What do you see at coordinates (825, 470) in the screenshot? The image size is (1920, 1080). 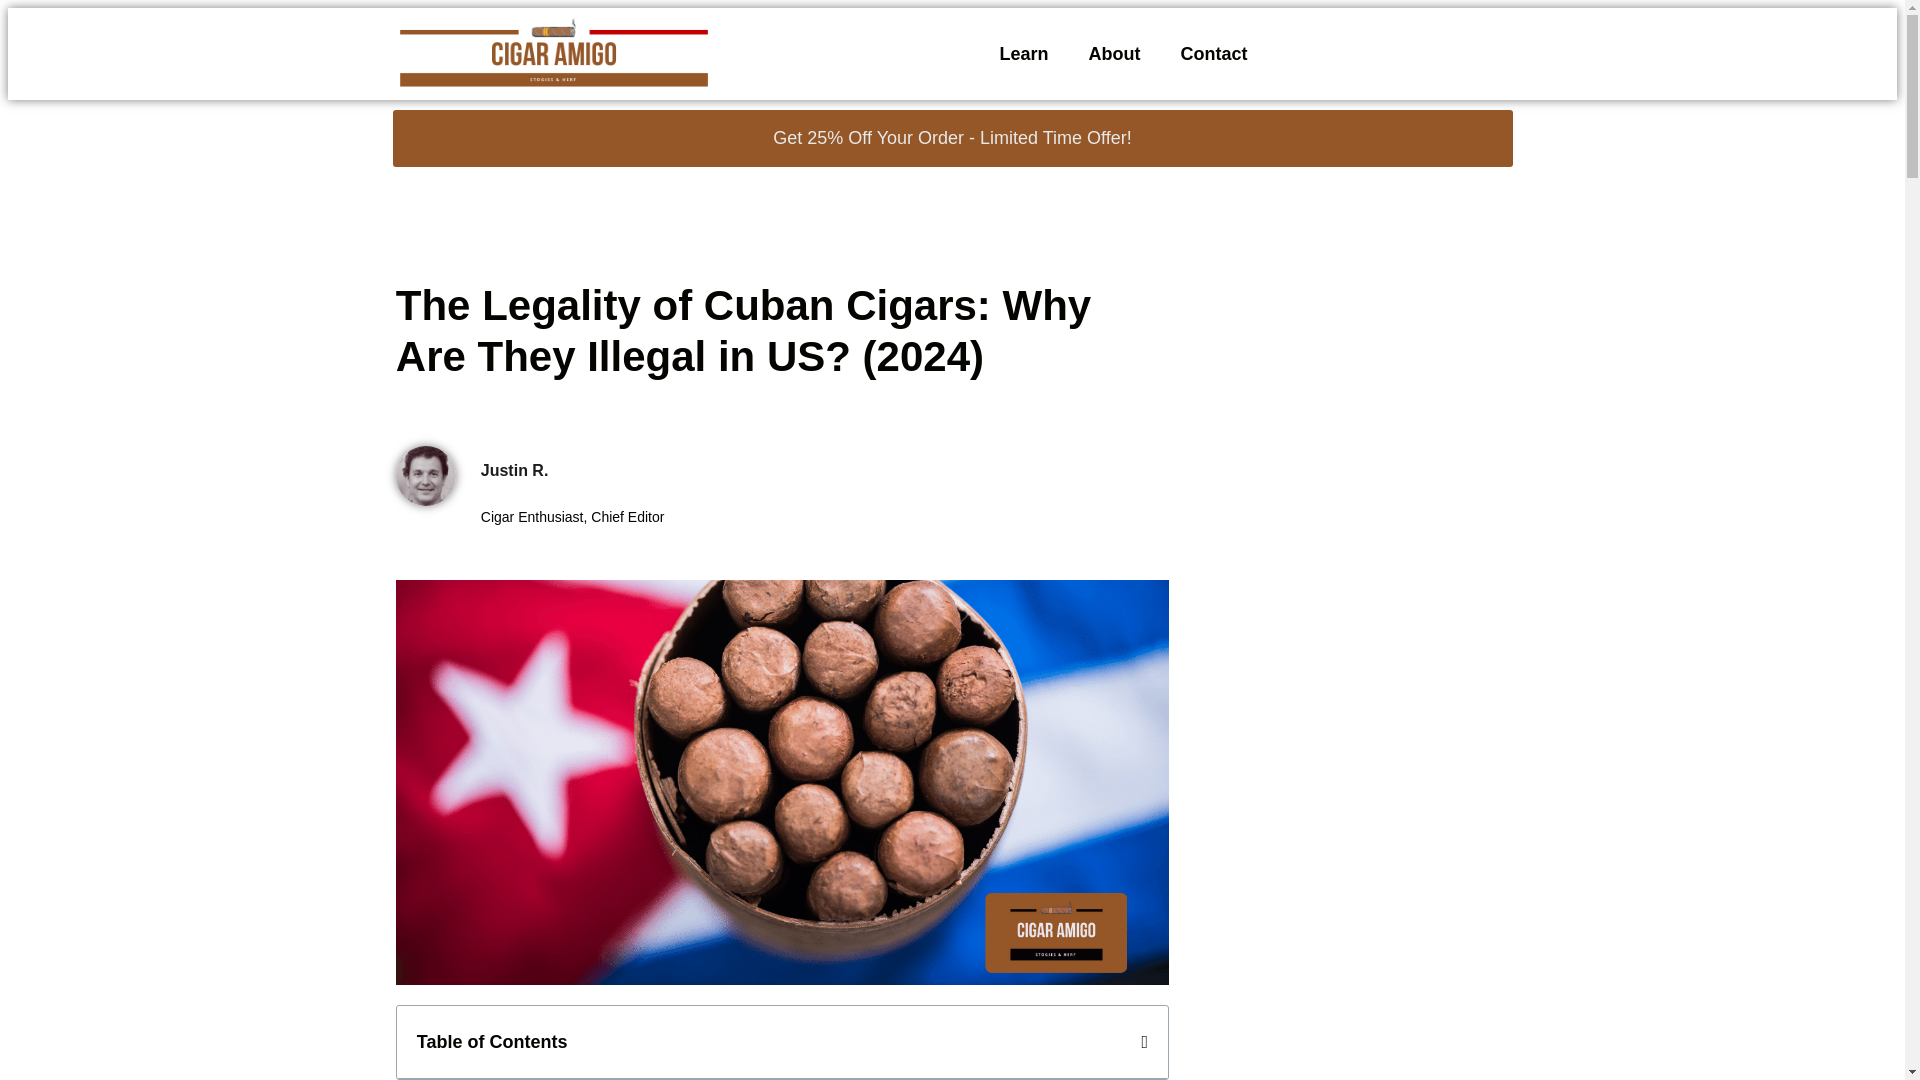 I see `Justin R.` at bounding box center [825, 470].